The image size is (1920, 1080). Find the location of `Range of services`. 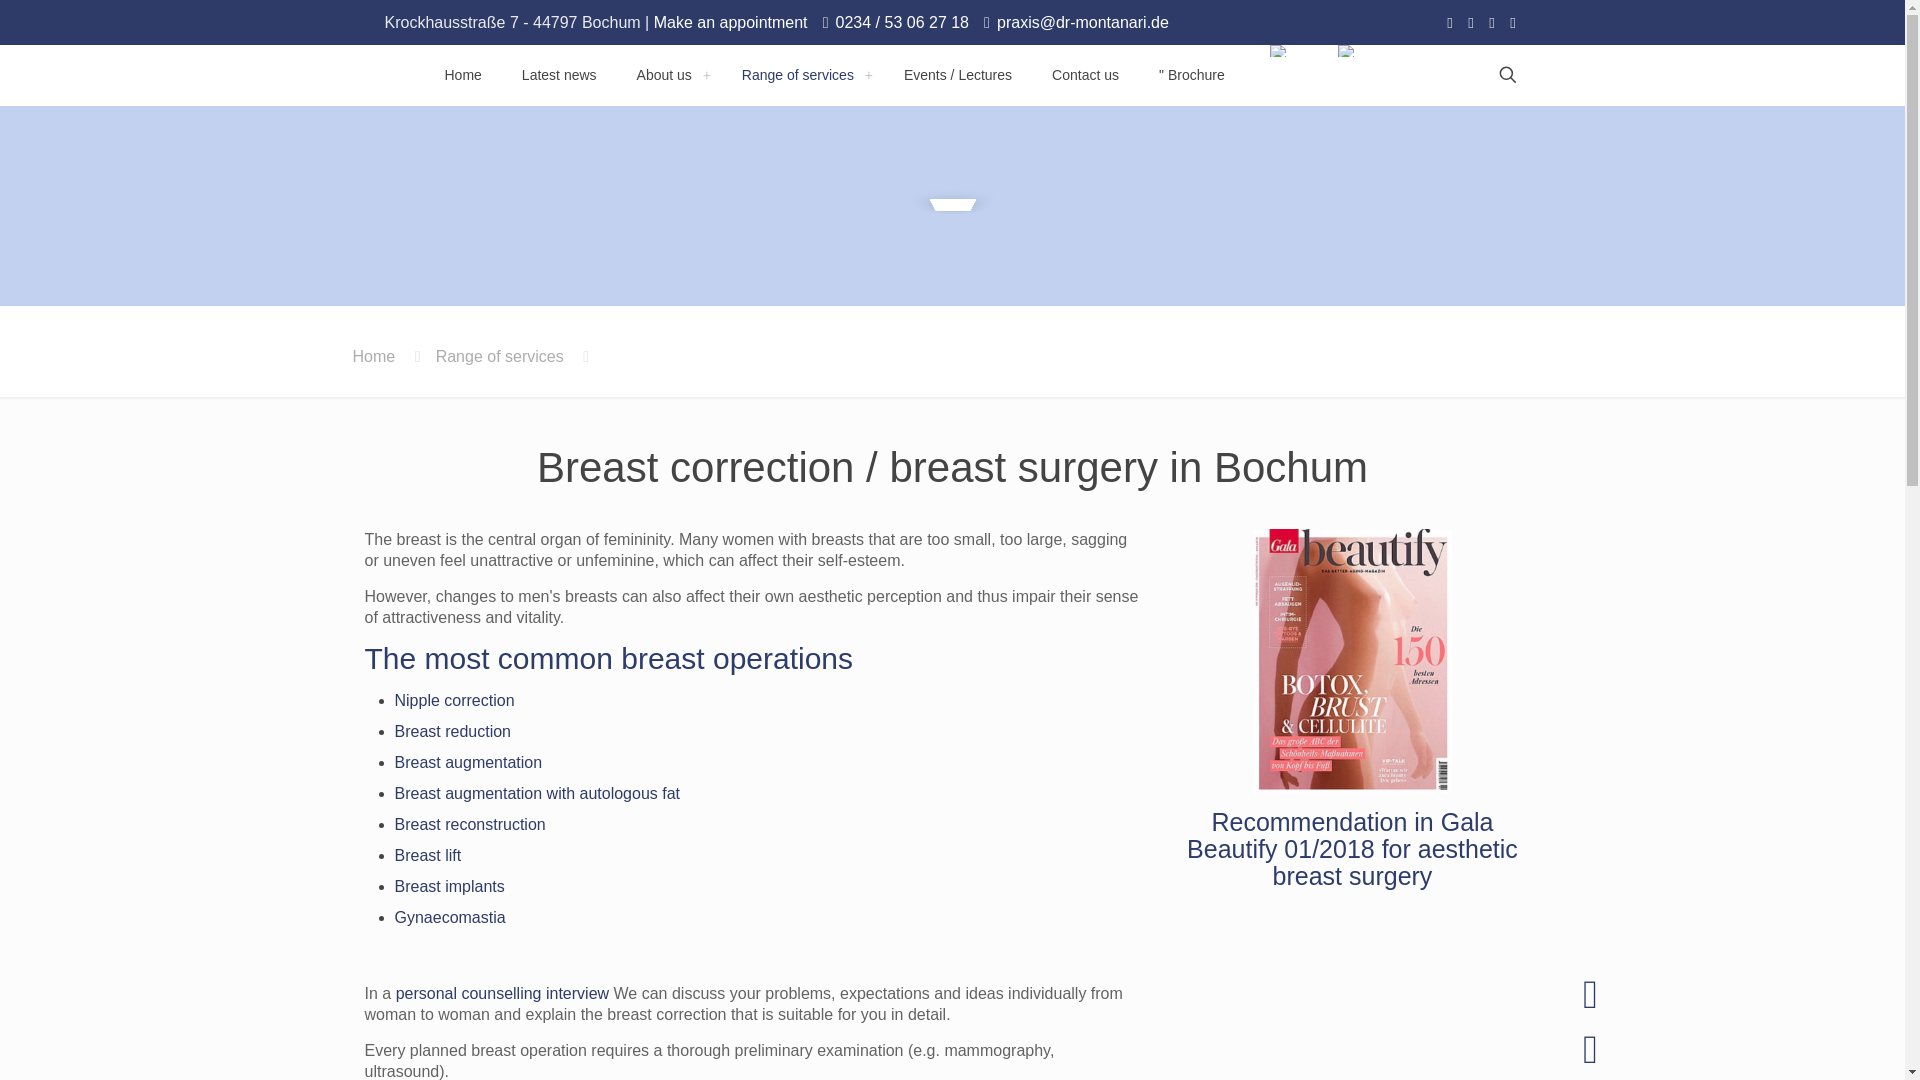

Range of services is located at coordinates (802, 74).